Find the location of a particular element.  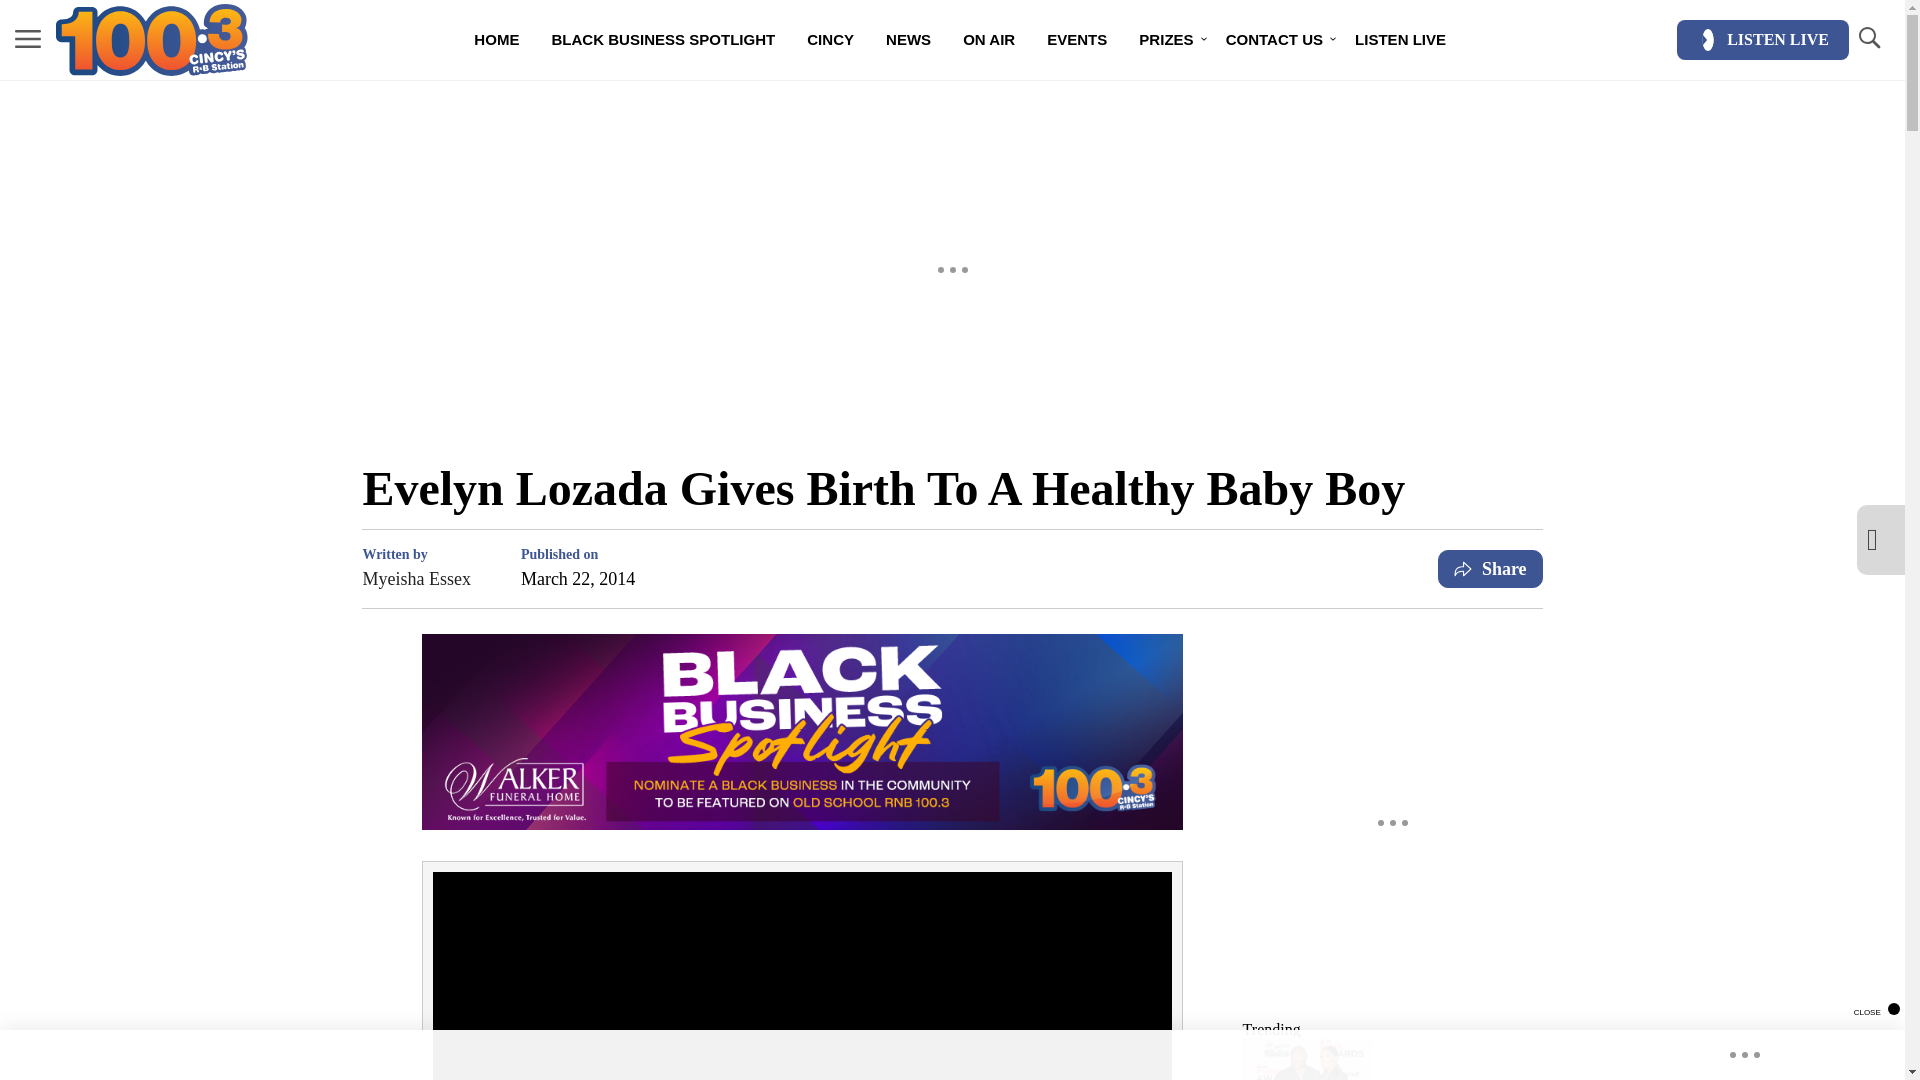

TOGGLE SEARCH is located at coordinates (1868, 40).